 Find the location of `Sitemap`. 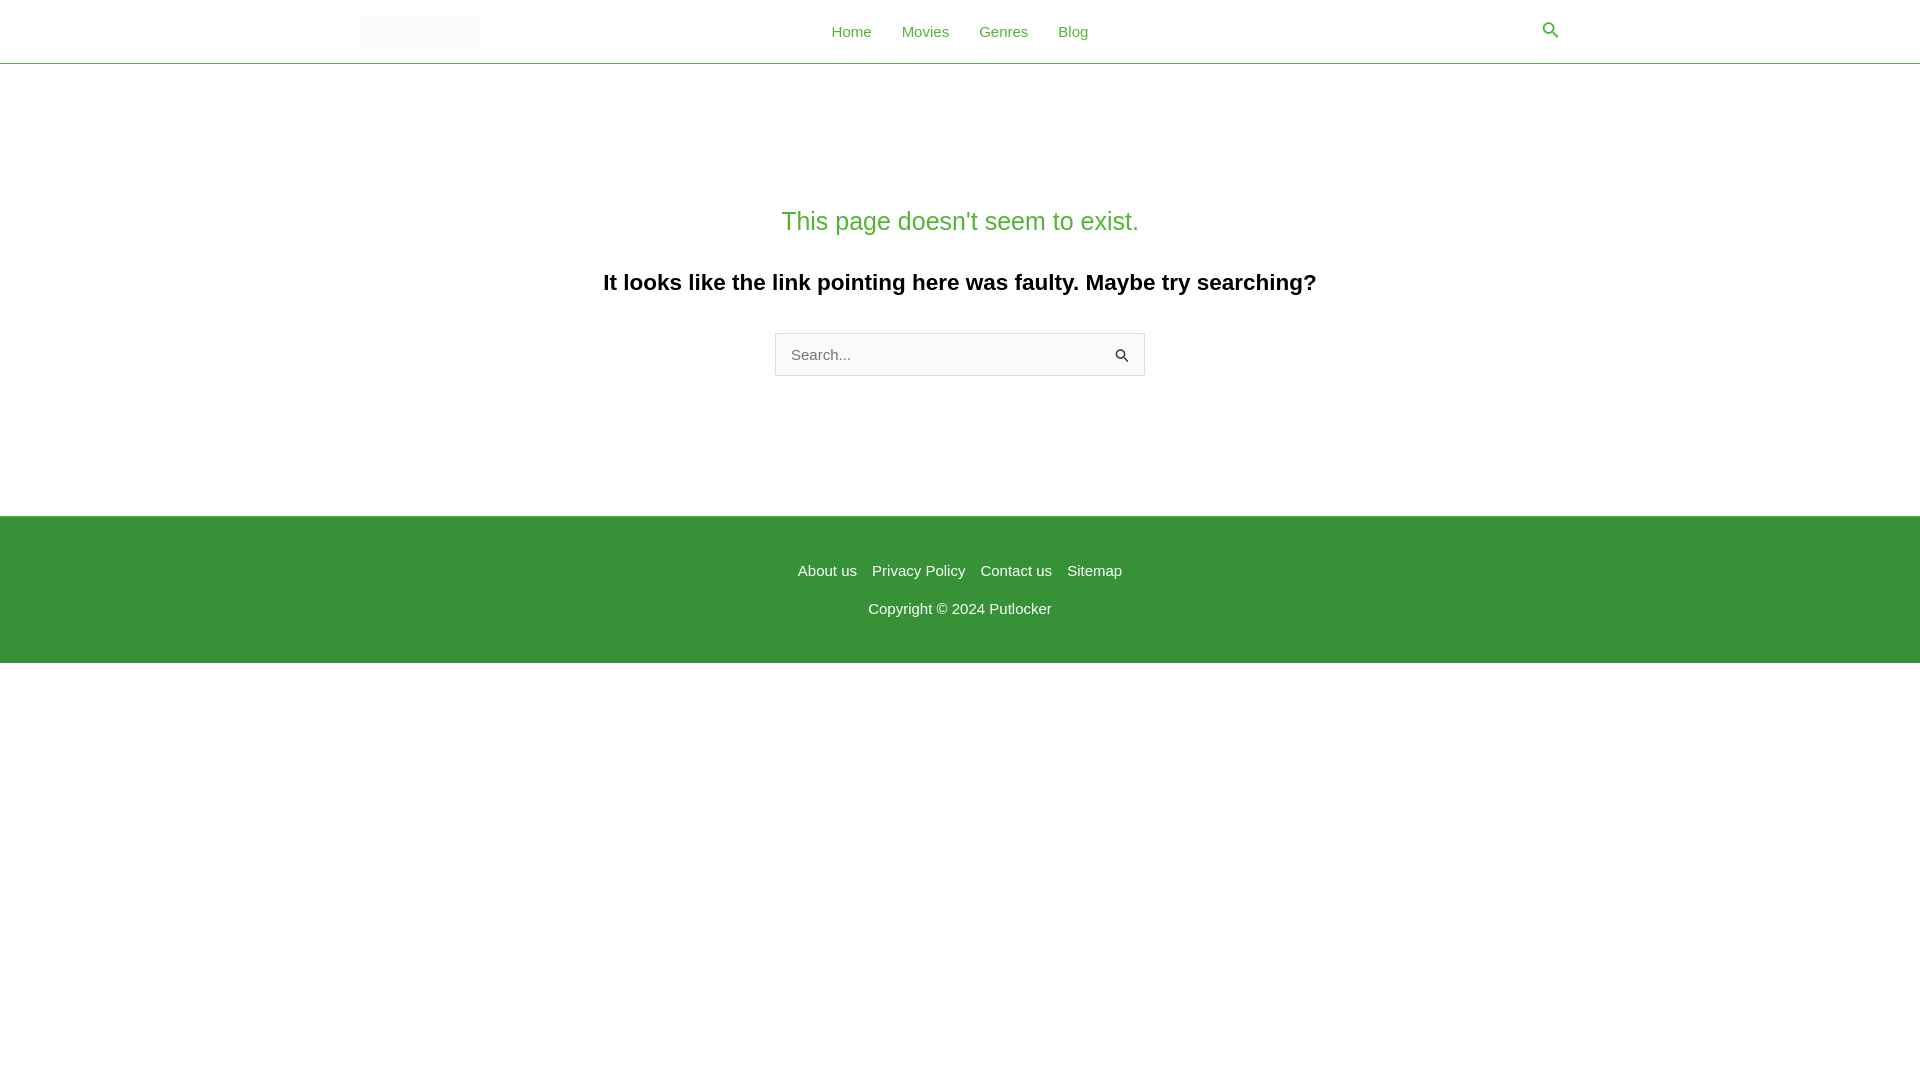

Sitemap is located at coordinates (1091, 571).